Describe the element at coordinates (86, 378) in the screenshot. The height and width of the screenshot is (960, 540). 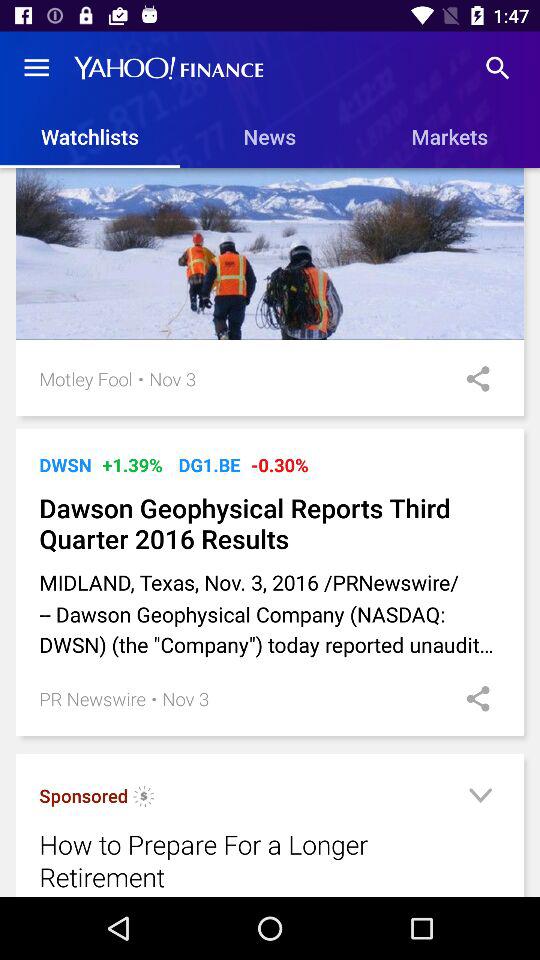
I see `scroll to motley fool item` at that location.